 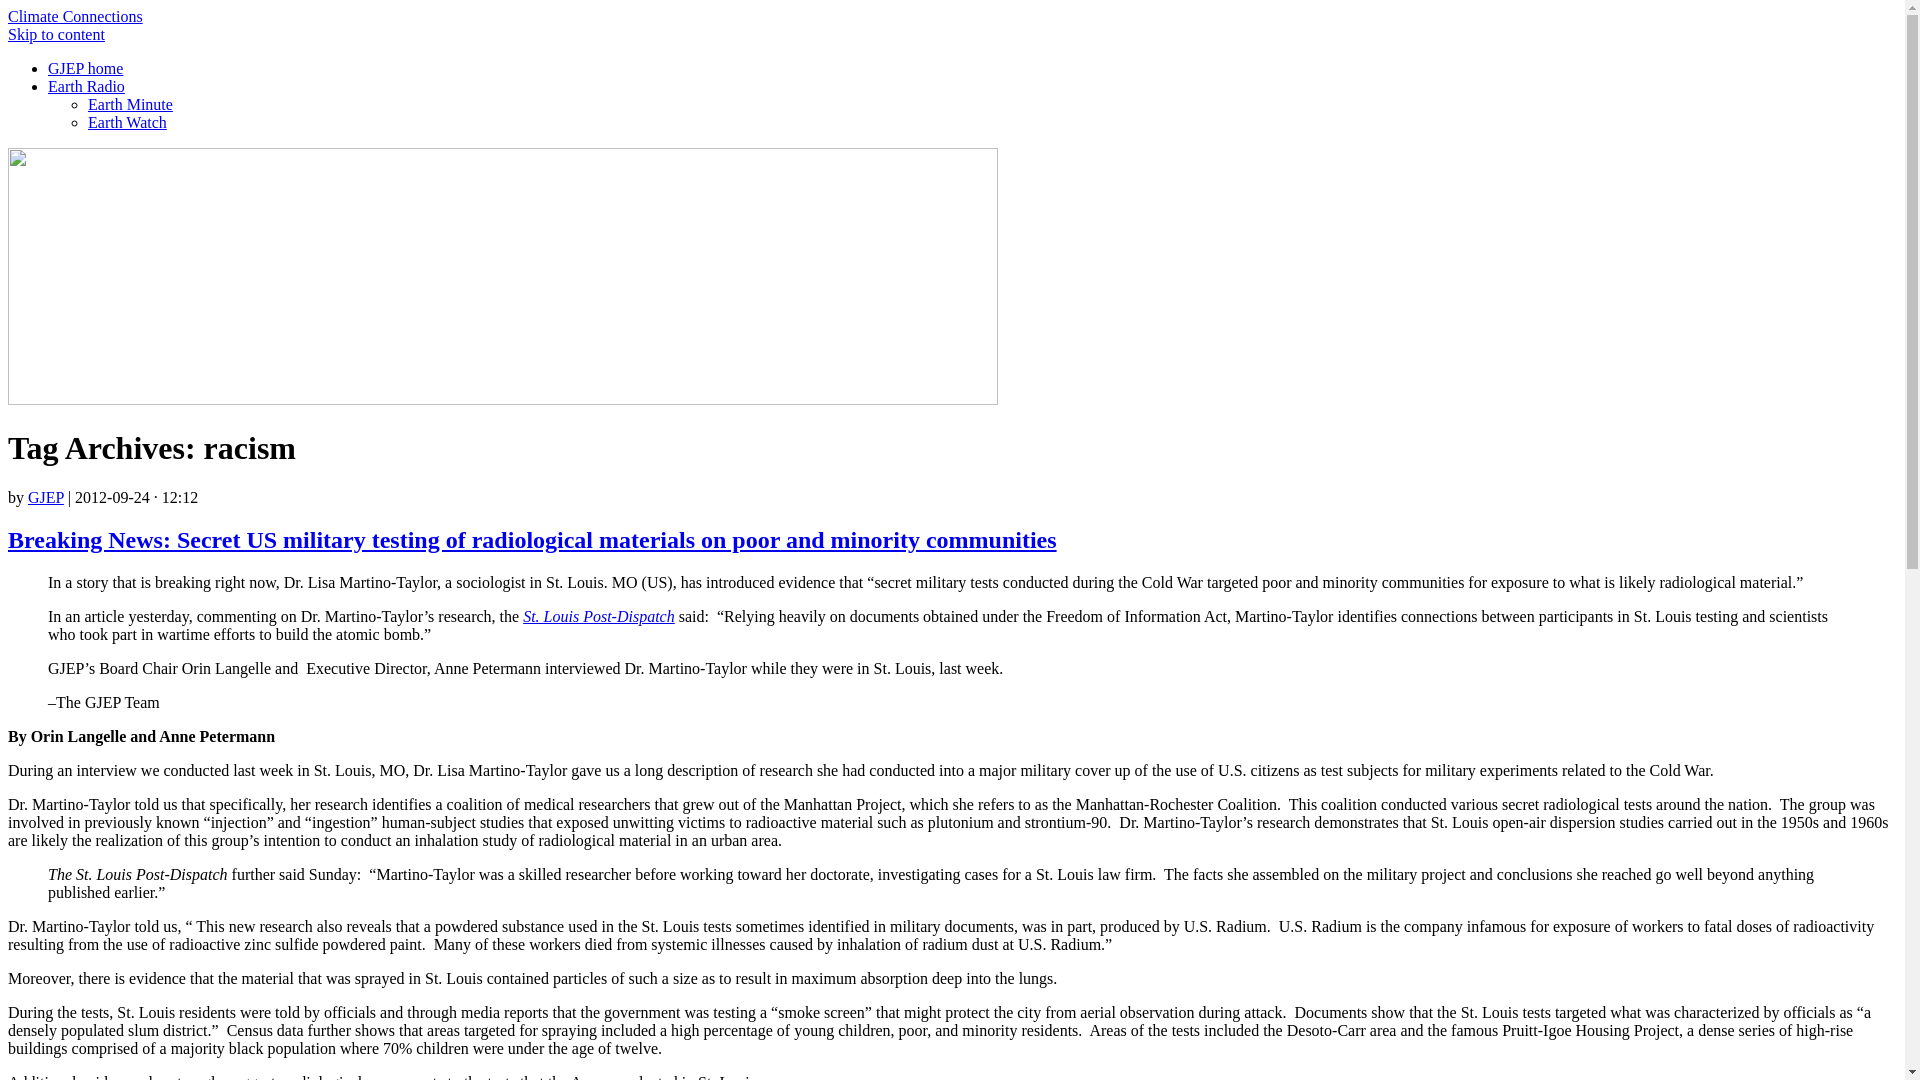 I want to click on Earth Minute, so click(x=130, y=104).